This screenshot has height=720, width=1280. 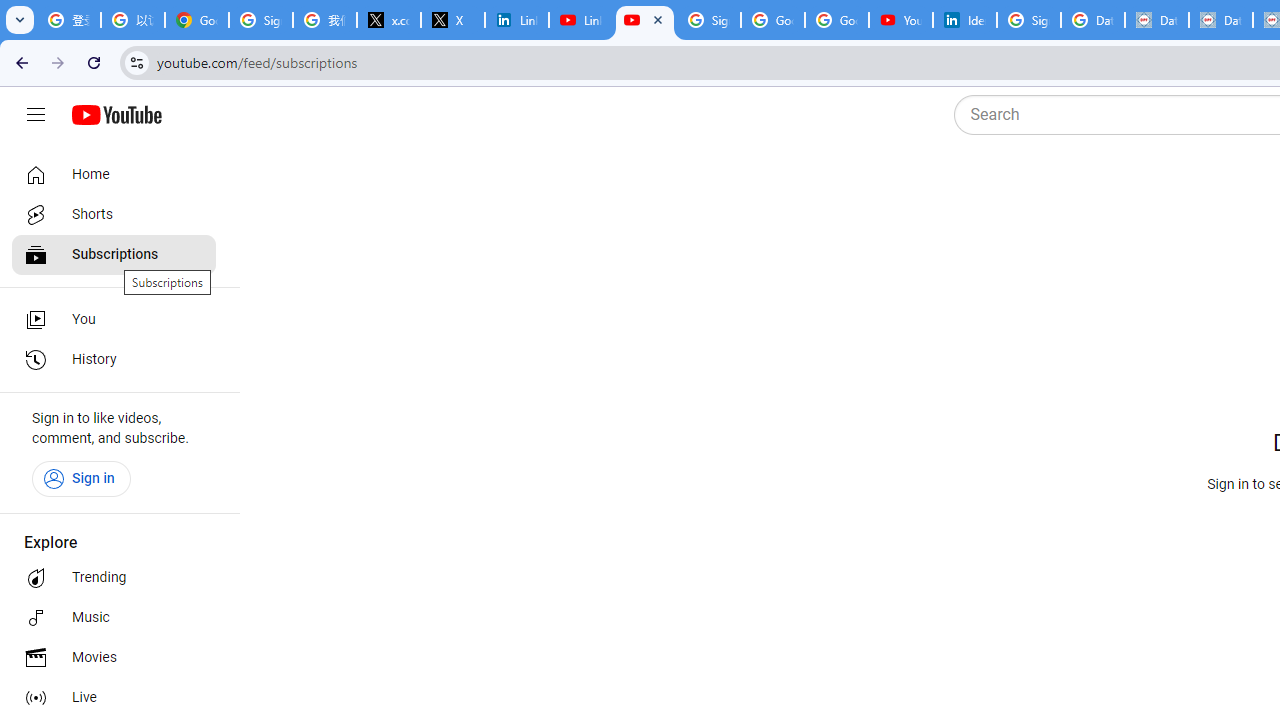 What do you see at coordinates (114, 254) in the screenshot?
I see `Subscriptions` at bounding box center [114, 254].